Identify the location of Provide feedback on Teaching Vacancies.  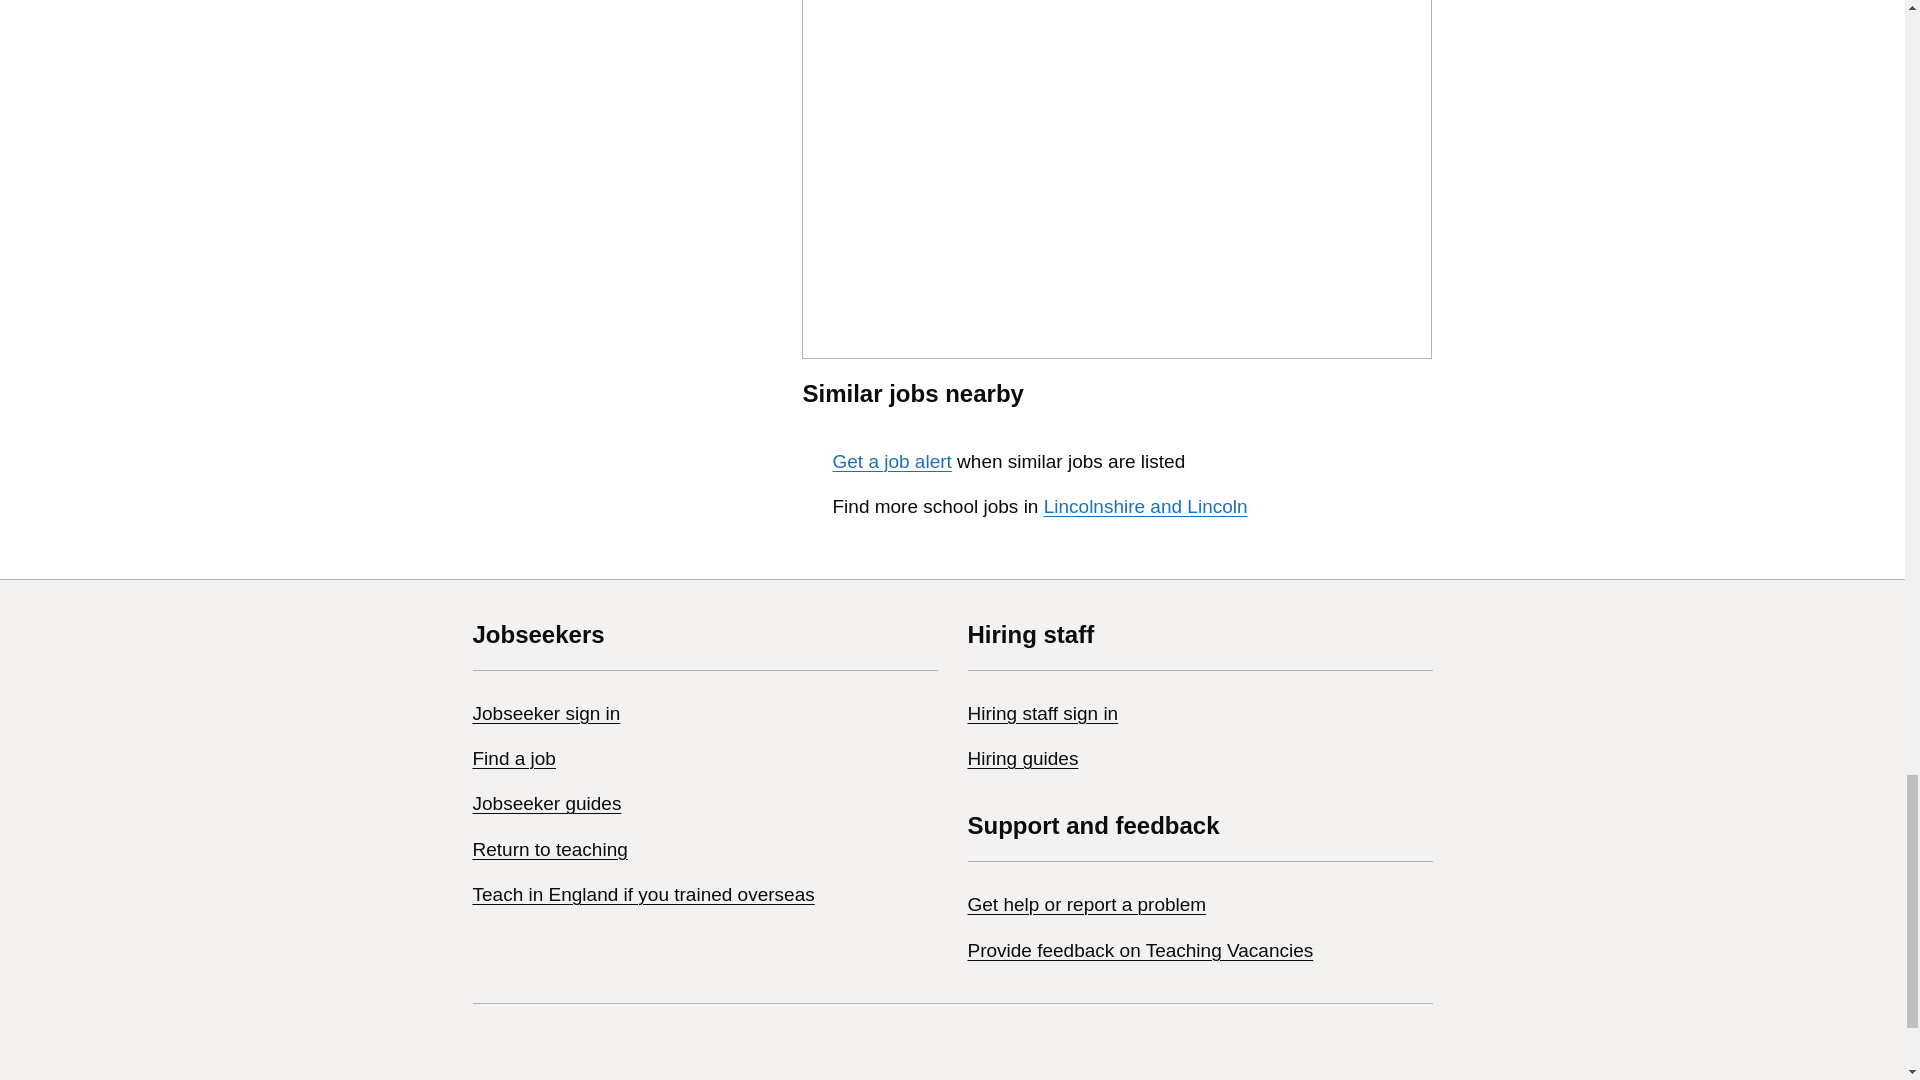
(1140, 950).